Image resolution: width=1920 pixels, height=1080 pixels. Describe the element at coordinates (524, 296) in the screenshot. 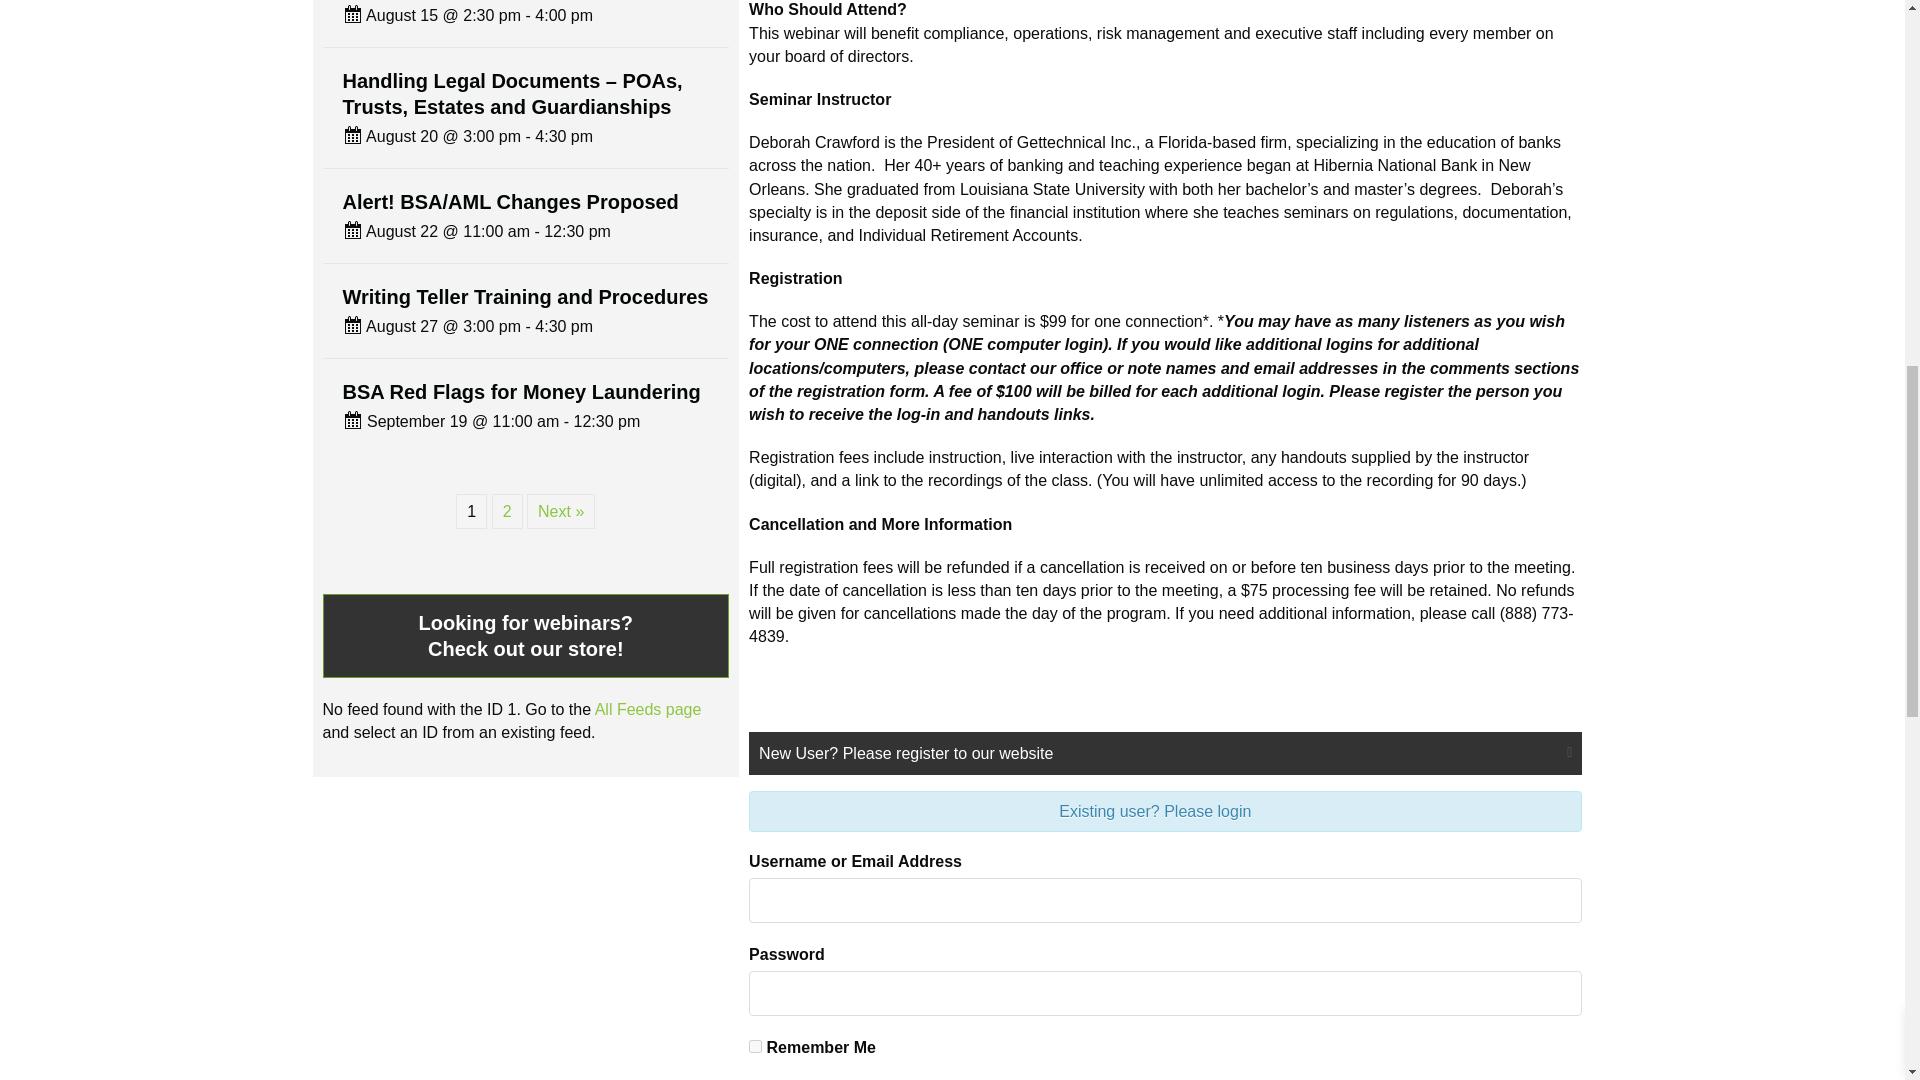

I see `Writing Teller Training and Procedures` at that location.